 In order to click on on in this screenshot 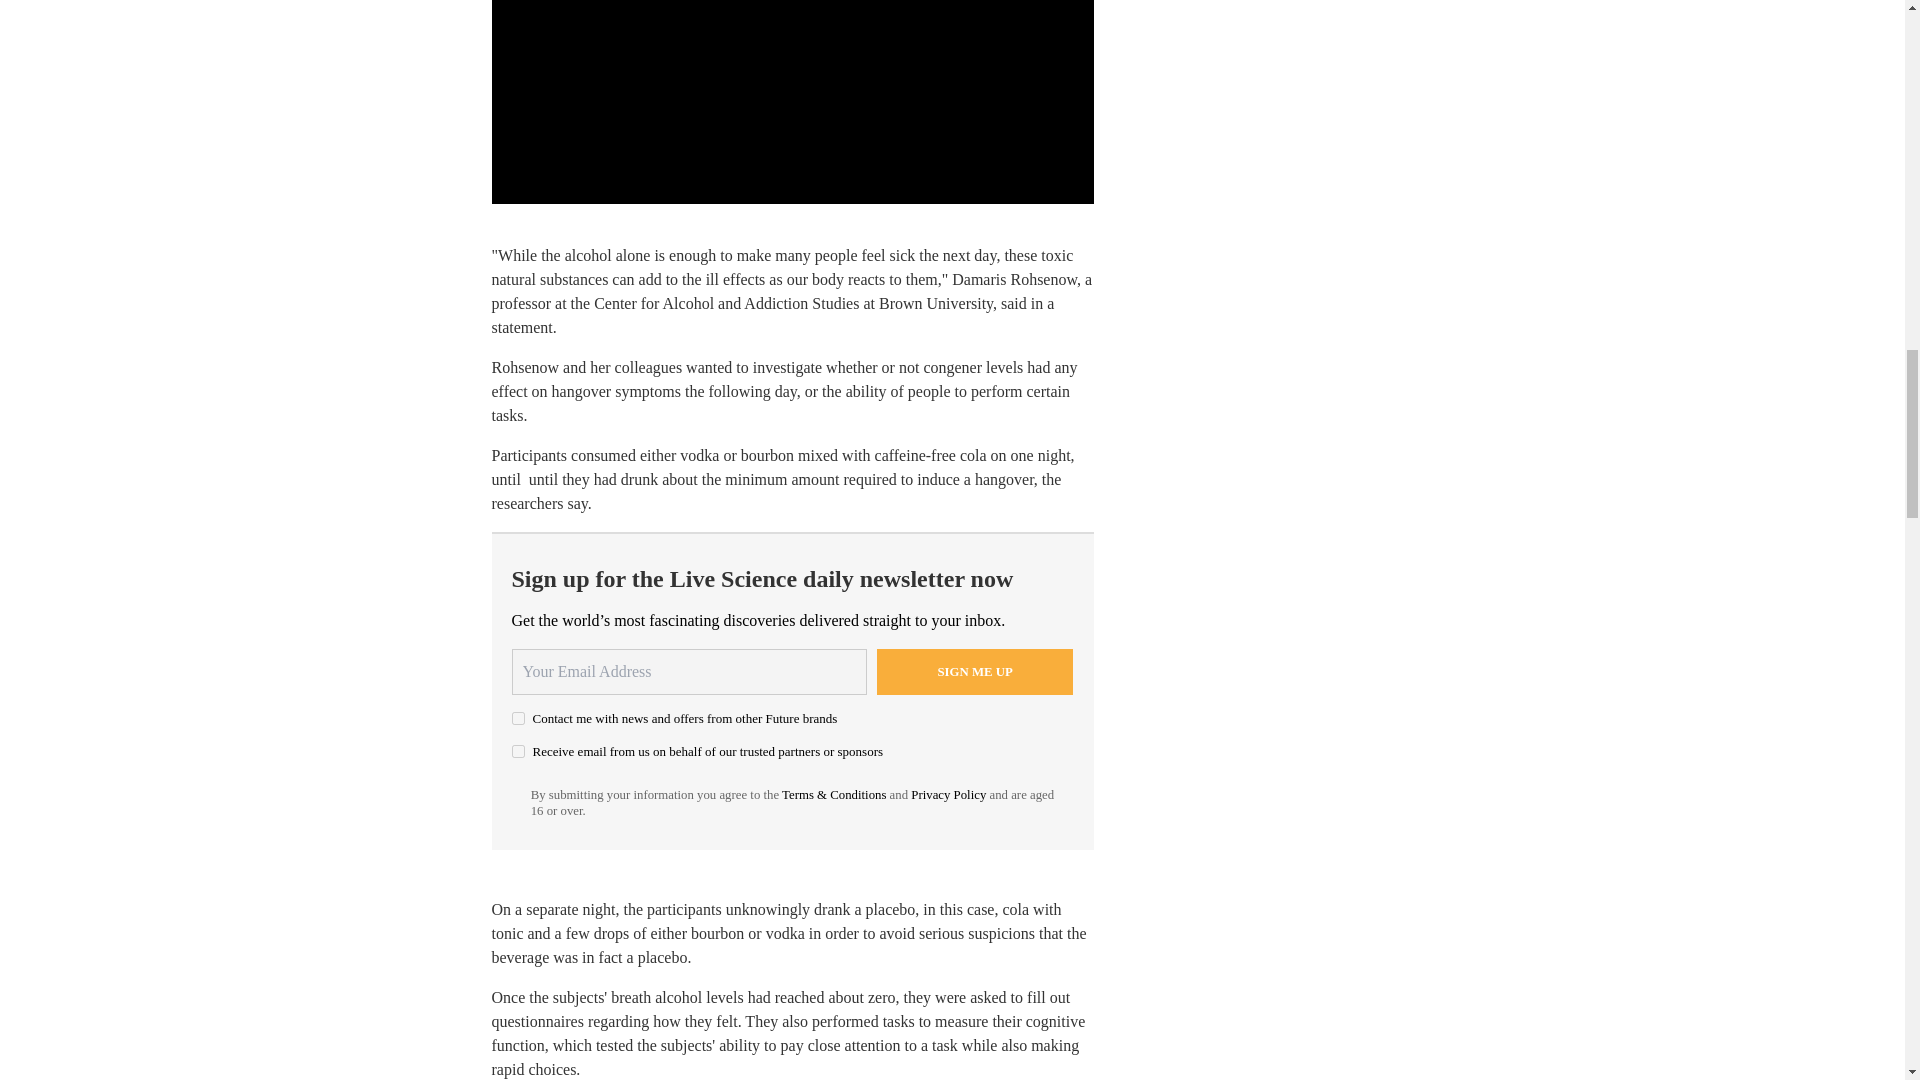, I will do `click(518, 718)`.